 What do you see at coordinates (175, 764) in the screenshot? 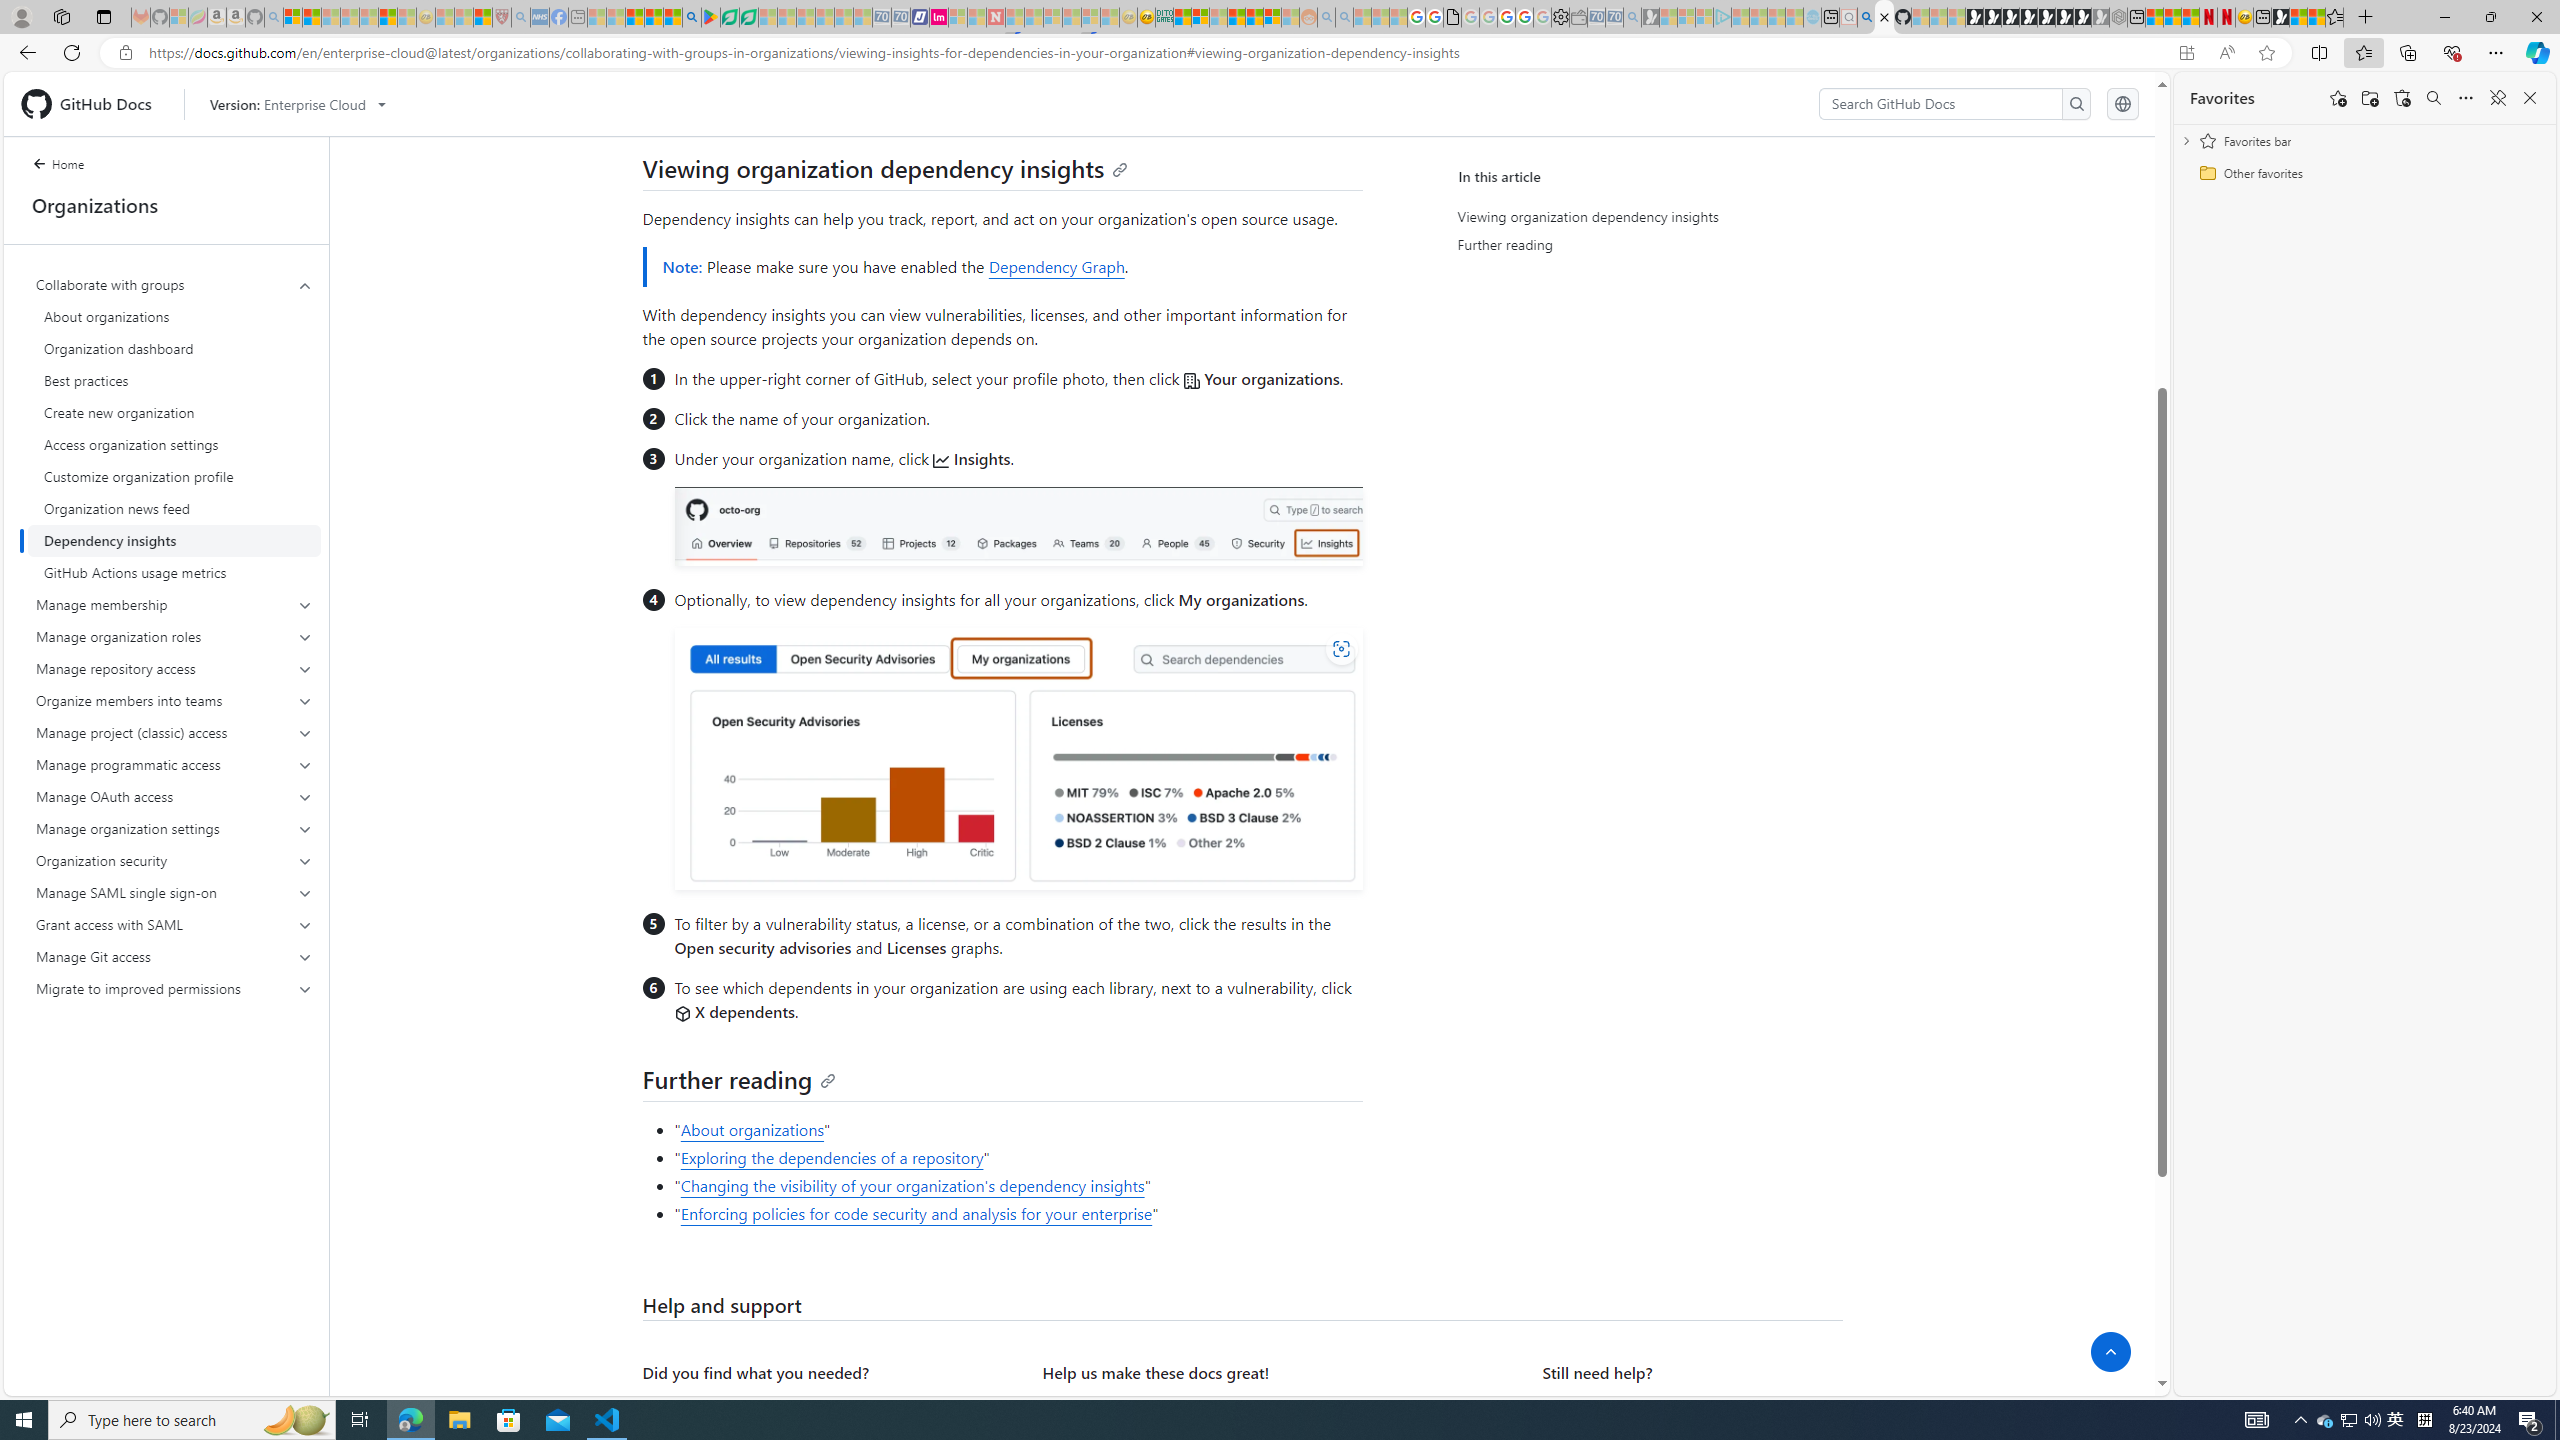
I see `Manage programmatic access` at bounding box center [175, 764].